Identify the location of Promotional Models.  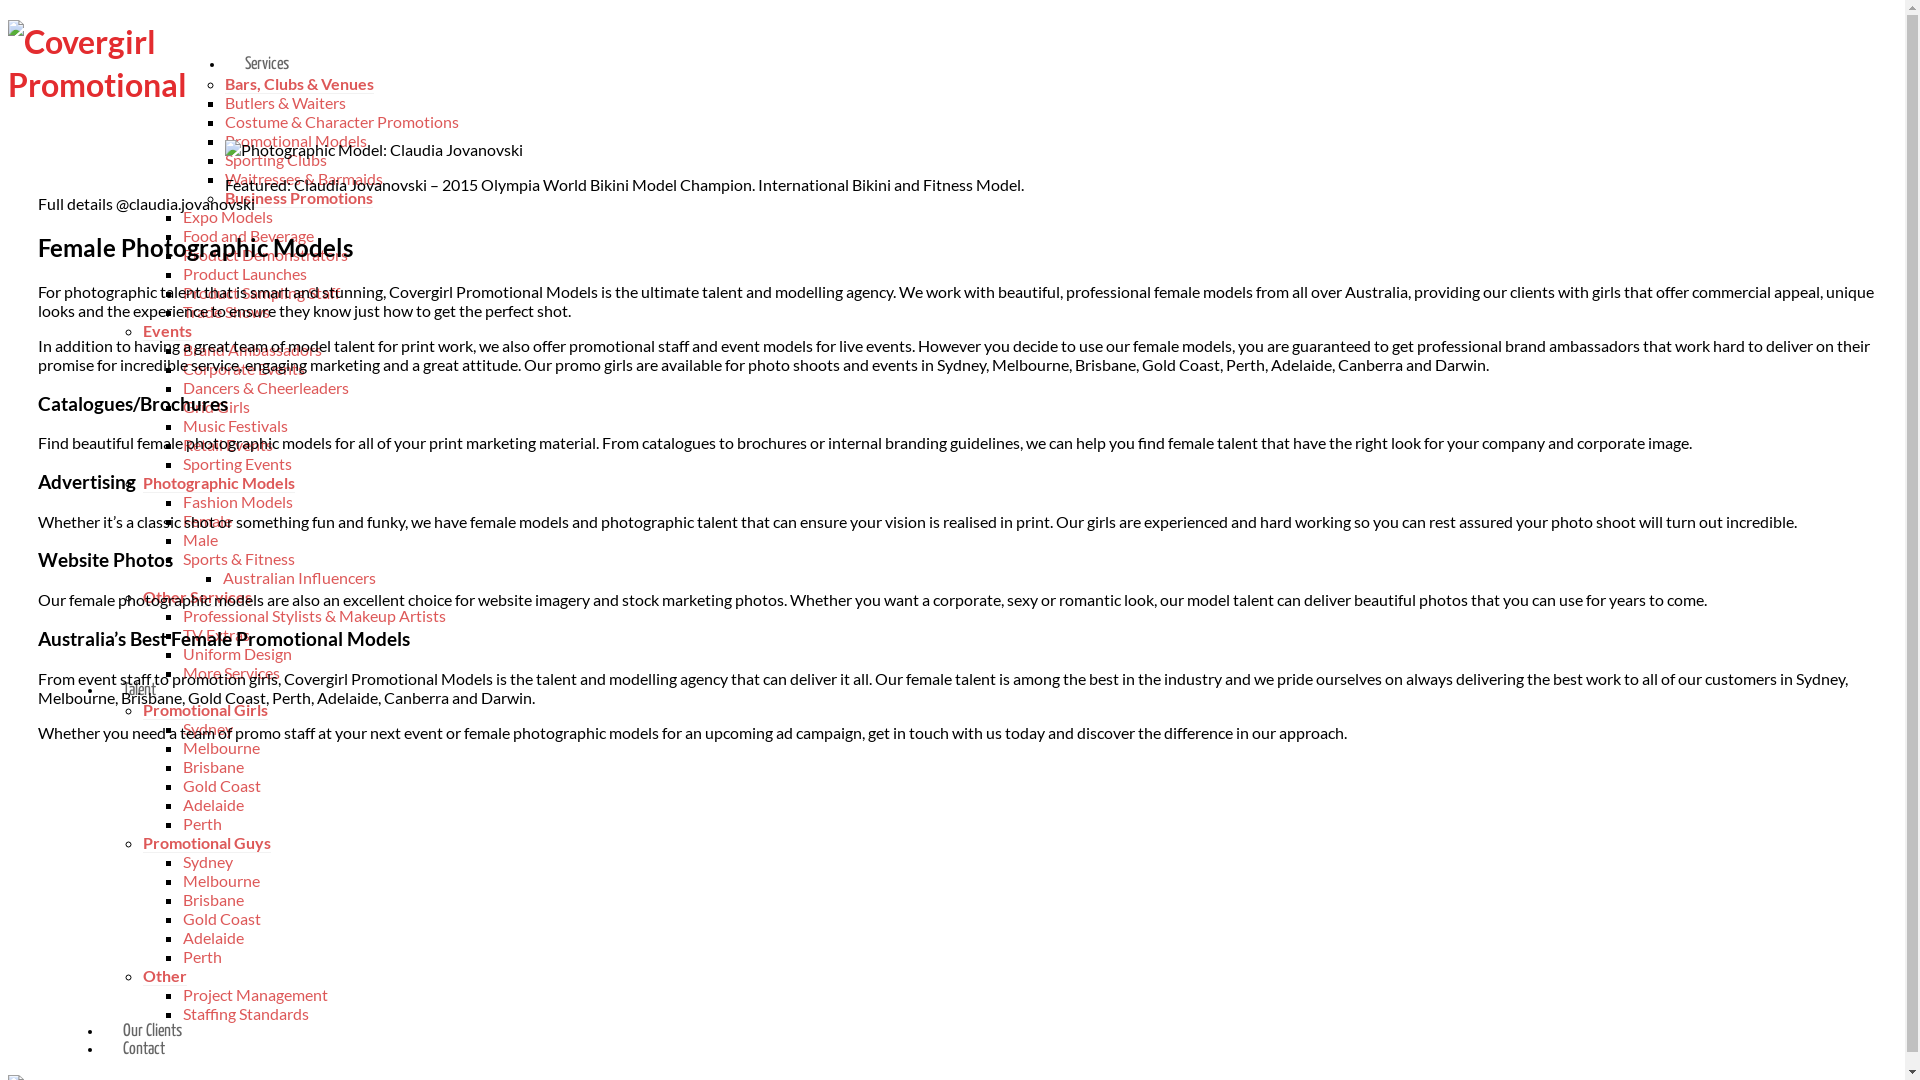
(296, 140).